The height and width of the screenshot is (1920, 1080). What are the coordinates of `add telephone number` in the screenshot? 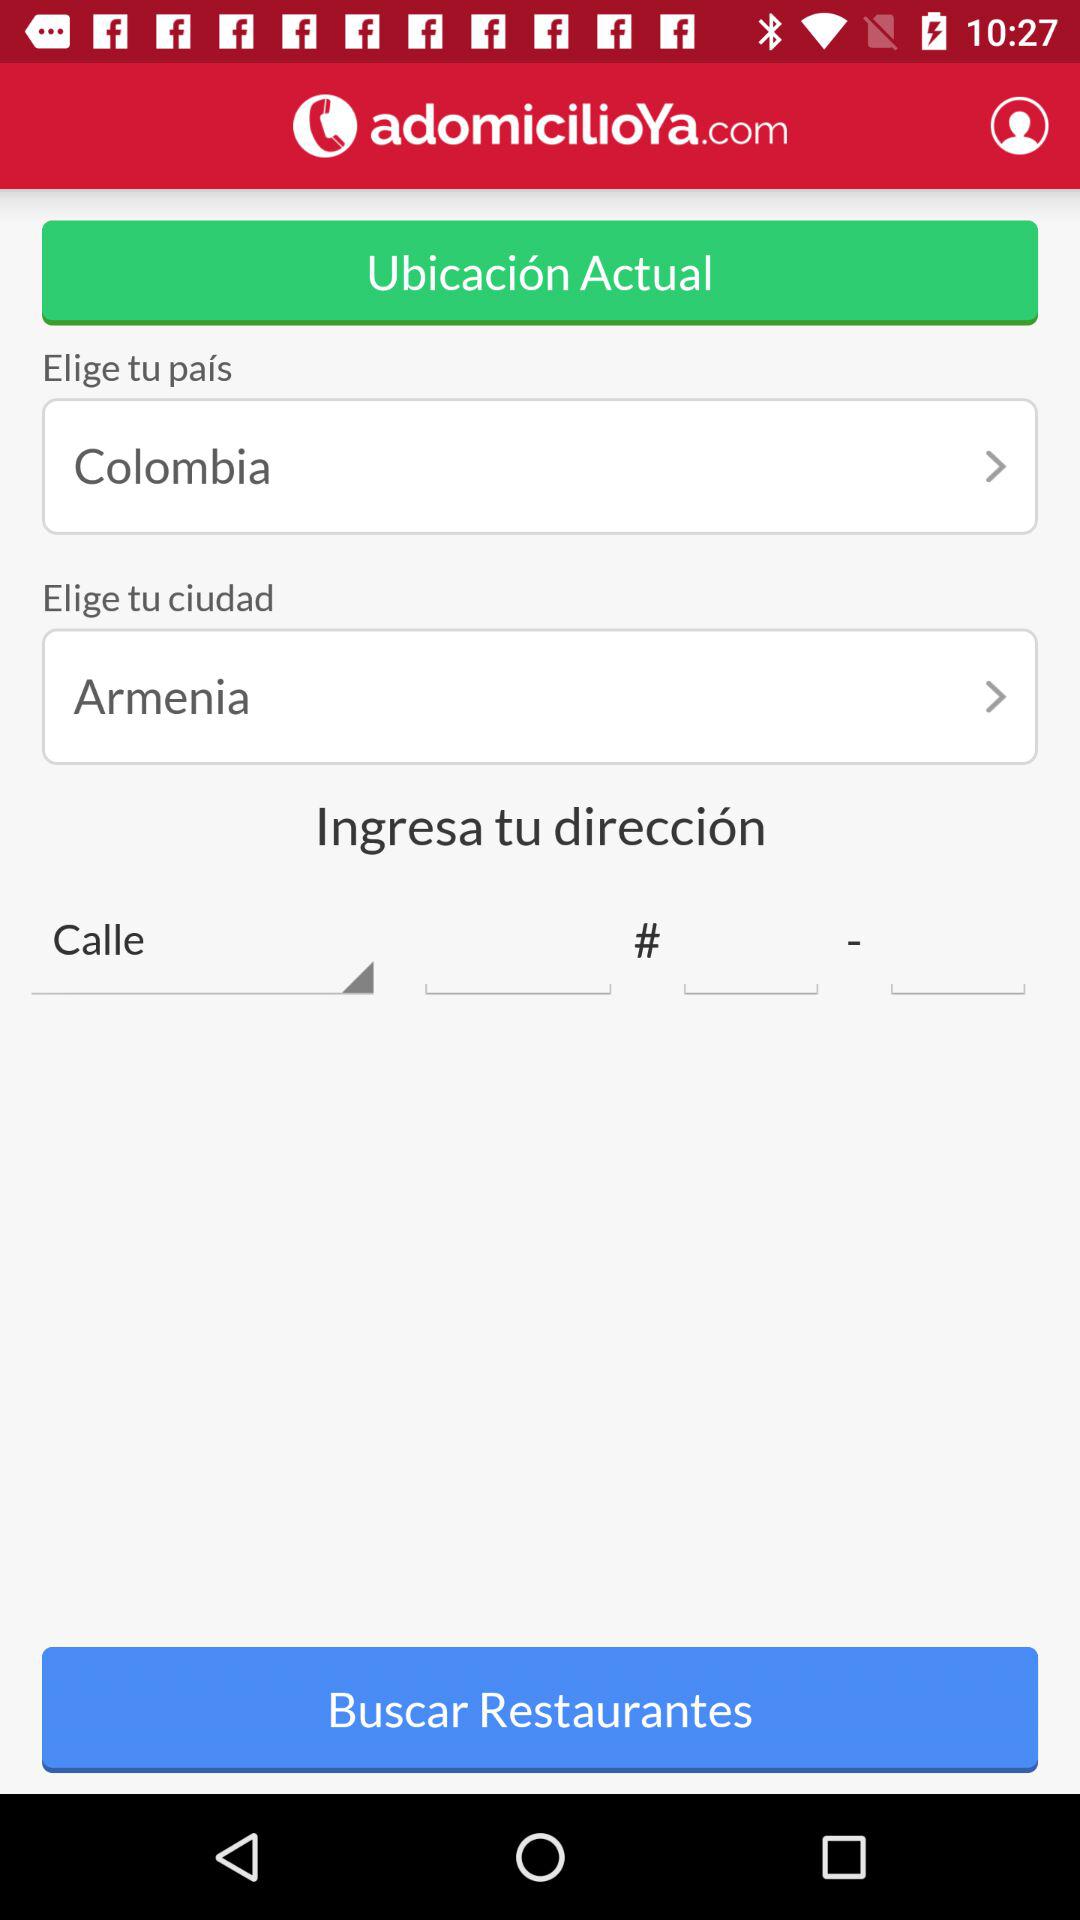 It's located at (750, 940).